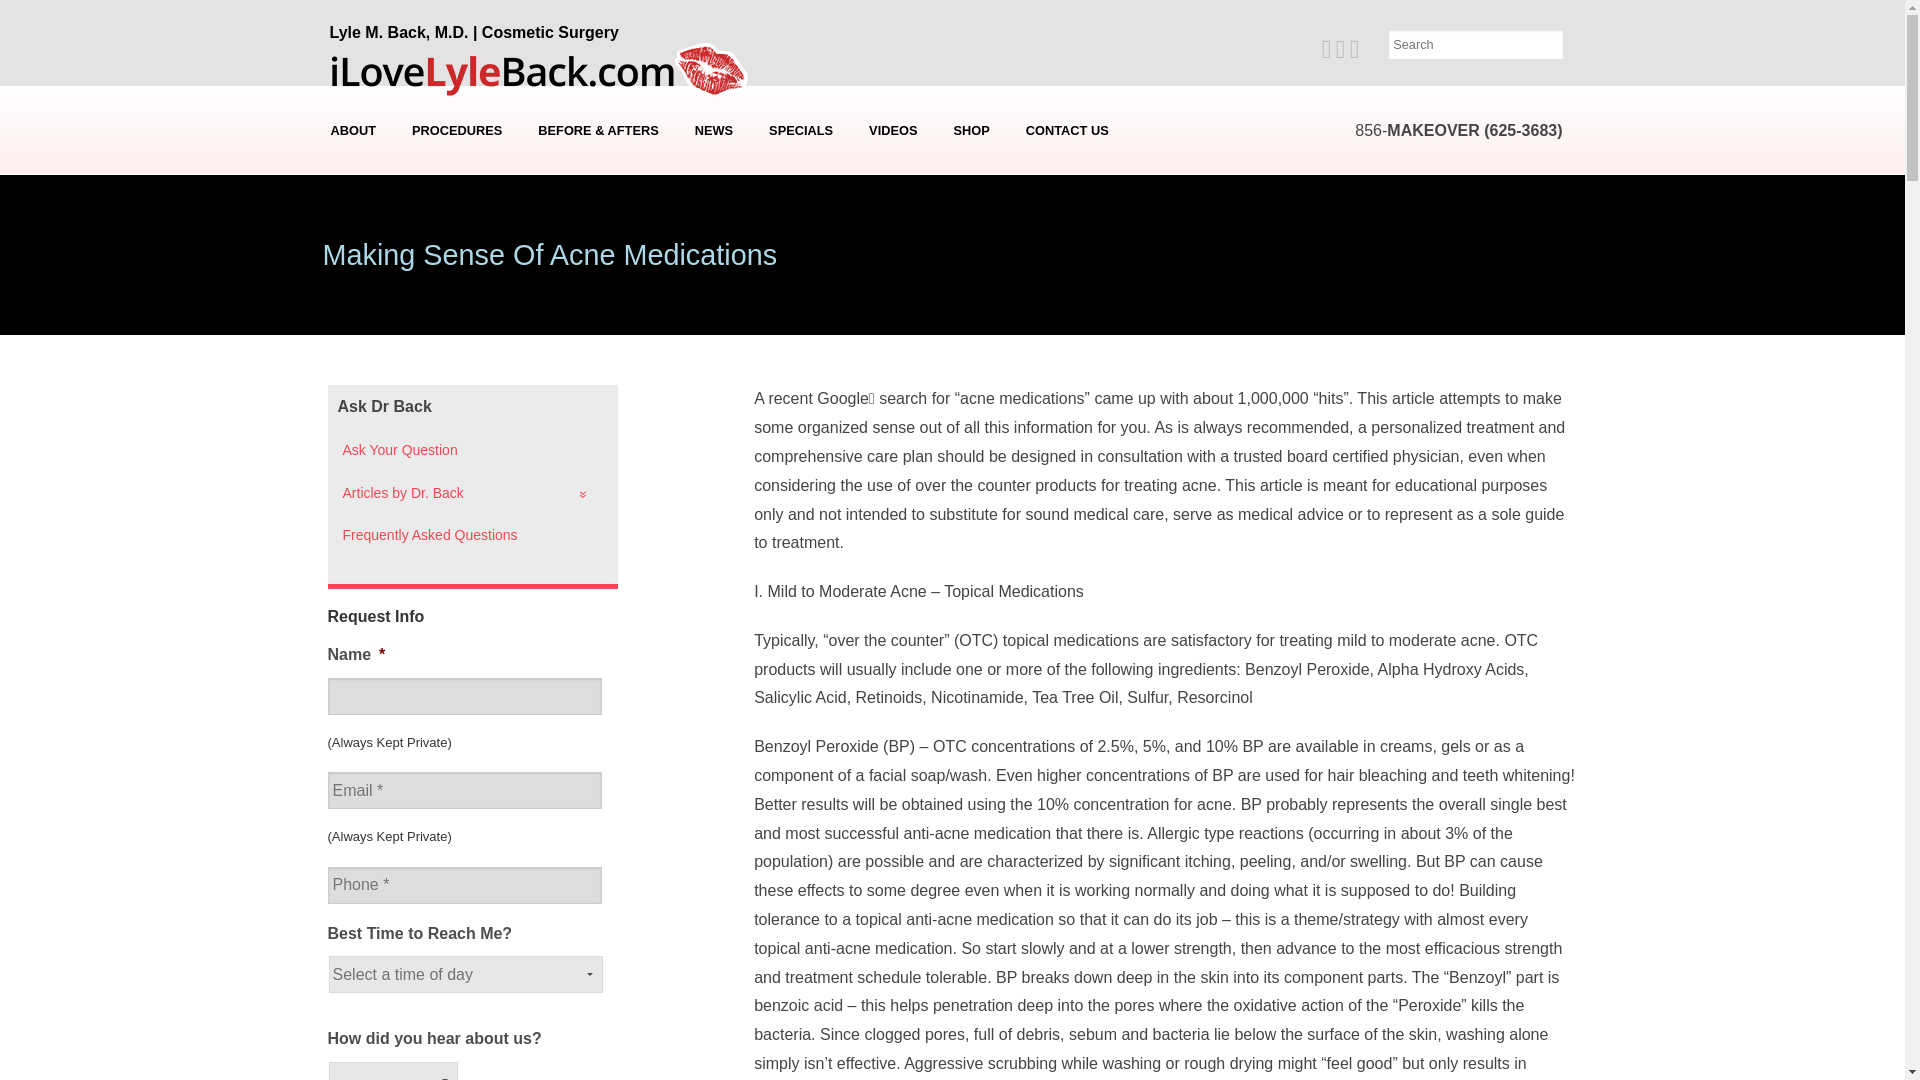 The image size is (1920, 1080). Describe the element at coordinates (714, 130) in the screenshot. I see `NEWS` at that location.